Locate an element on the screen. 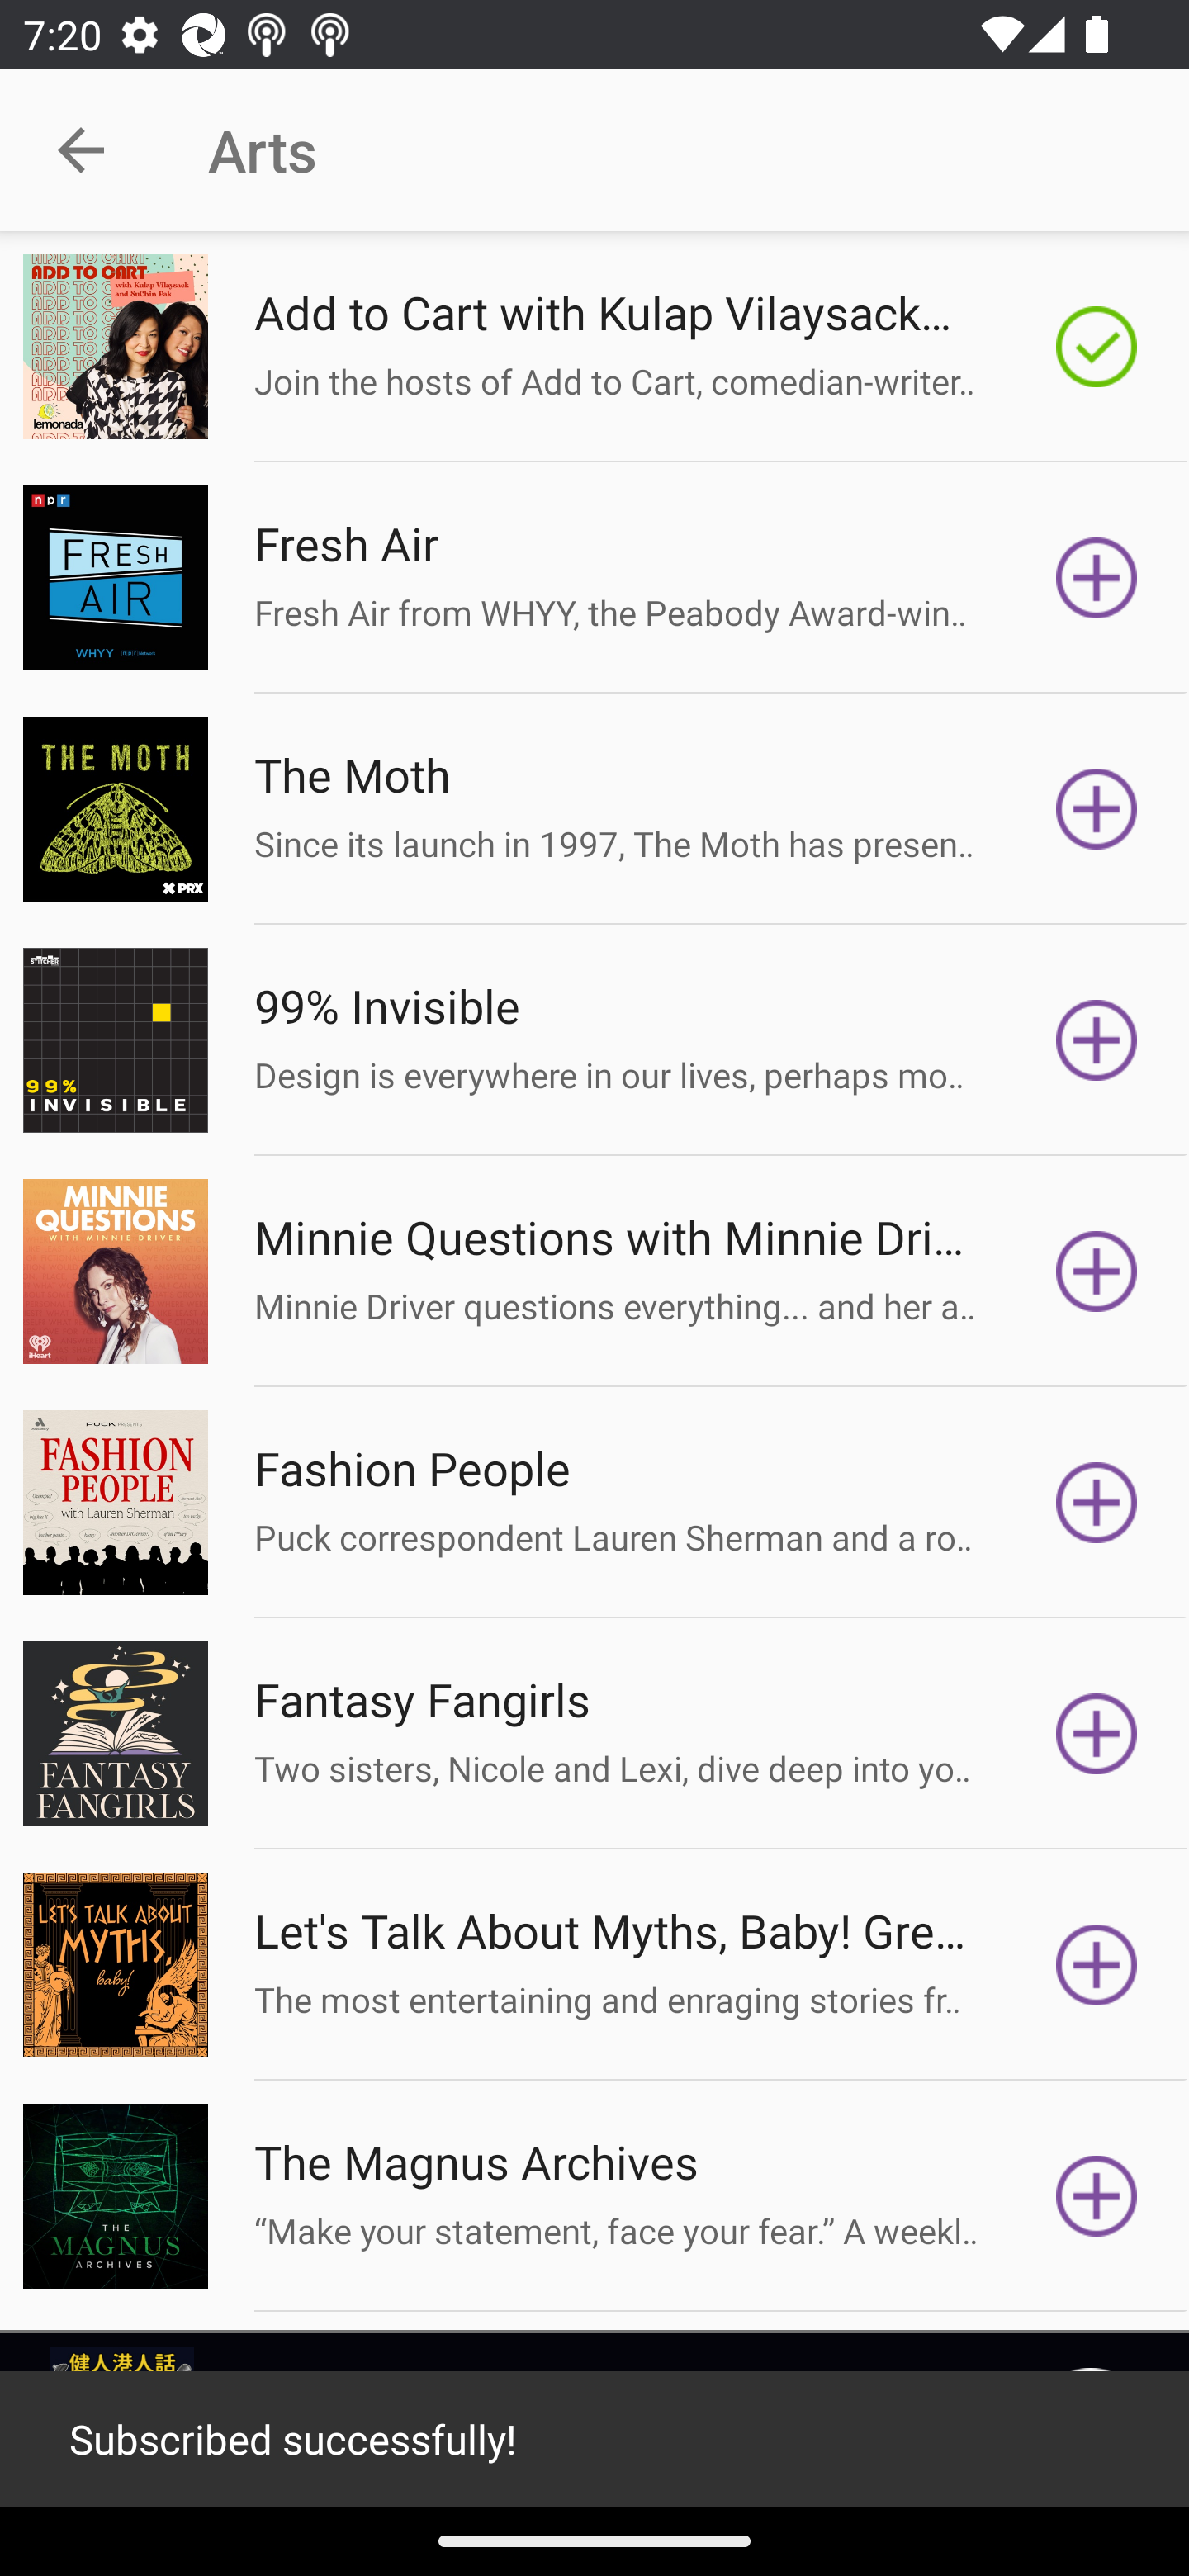  Subscribe is located at coordinates (1097, 1271).